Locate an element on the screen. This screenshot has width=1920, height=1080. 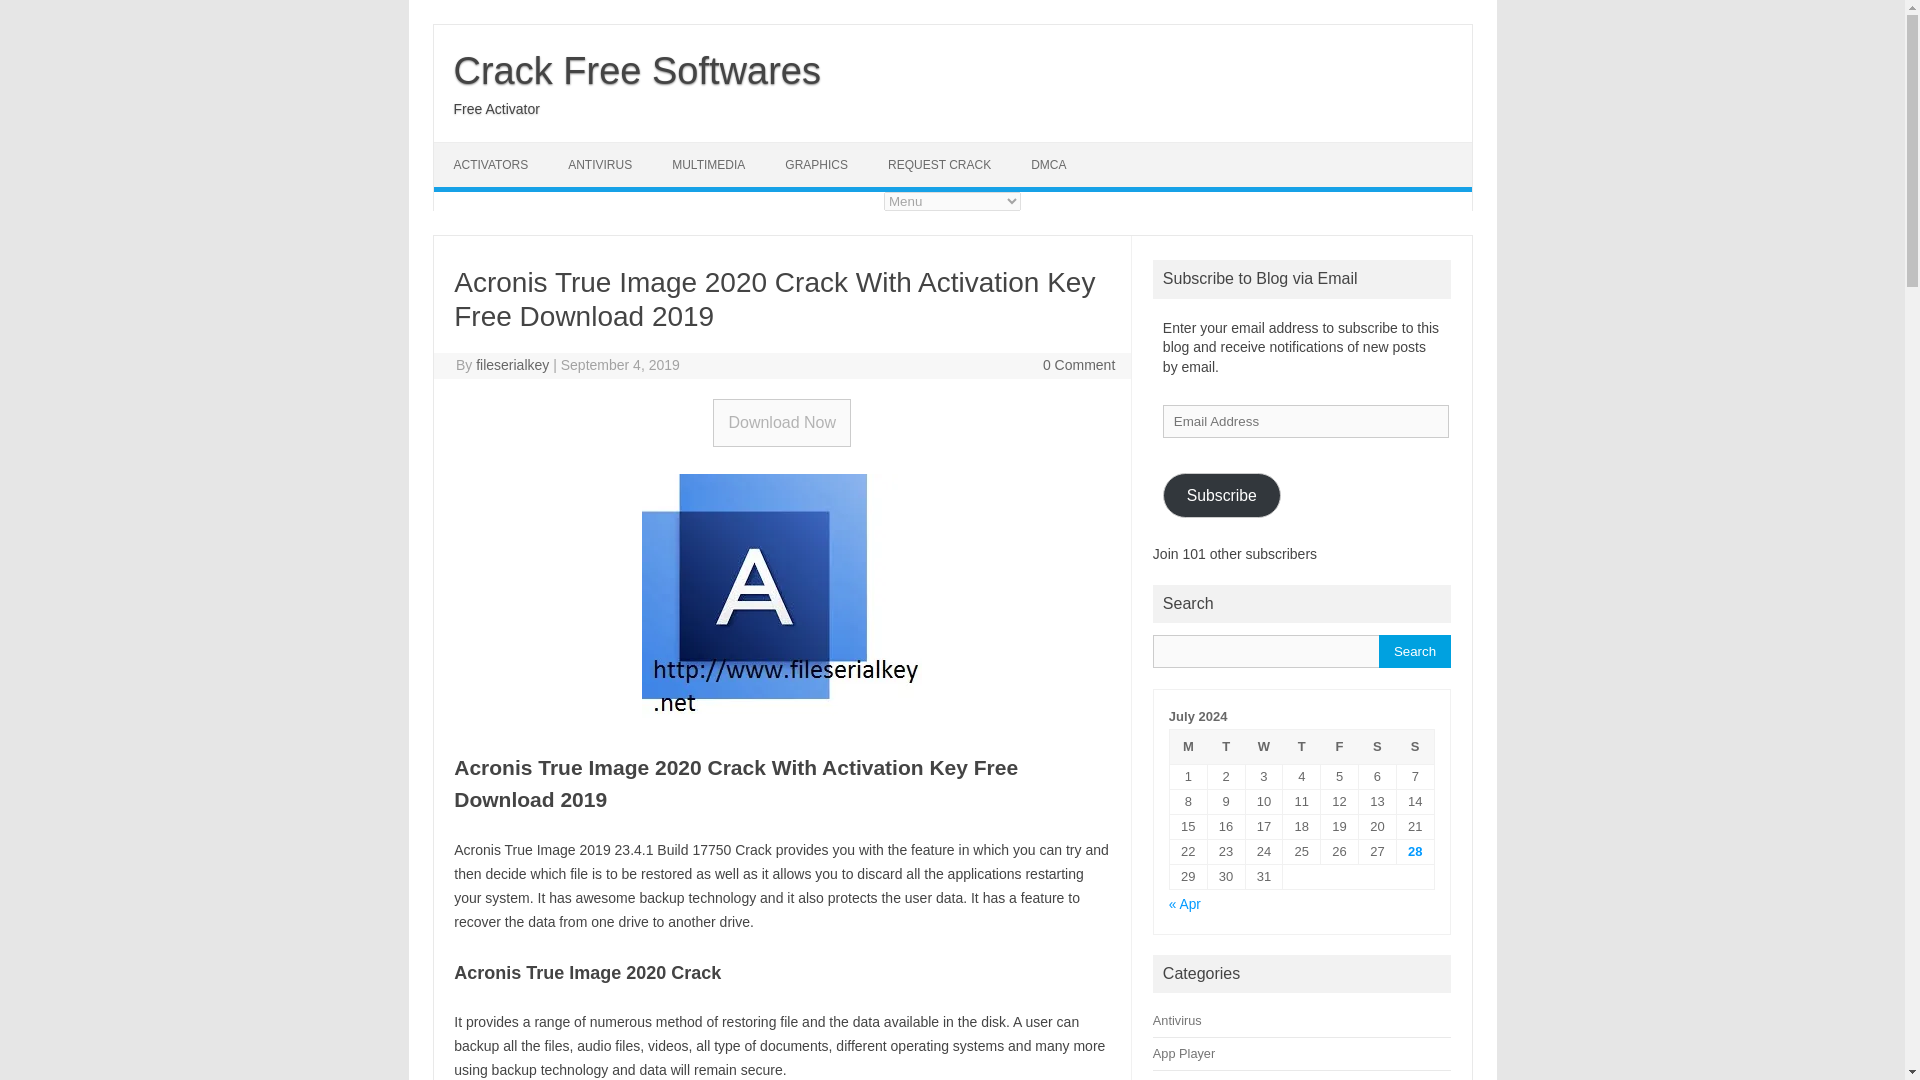
Download Now is located at coordinates (781, 422).